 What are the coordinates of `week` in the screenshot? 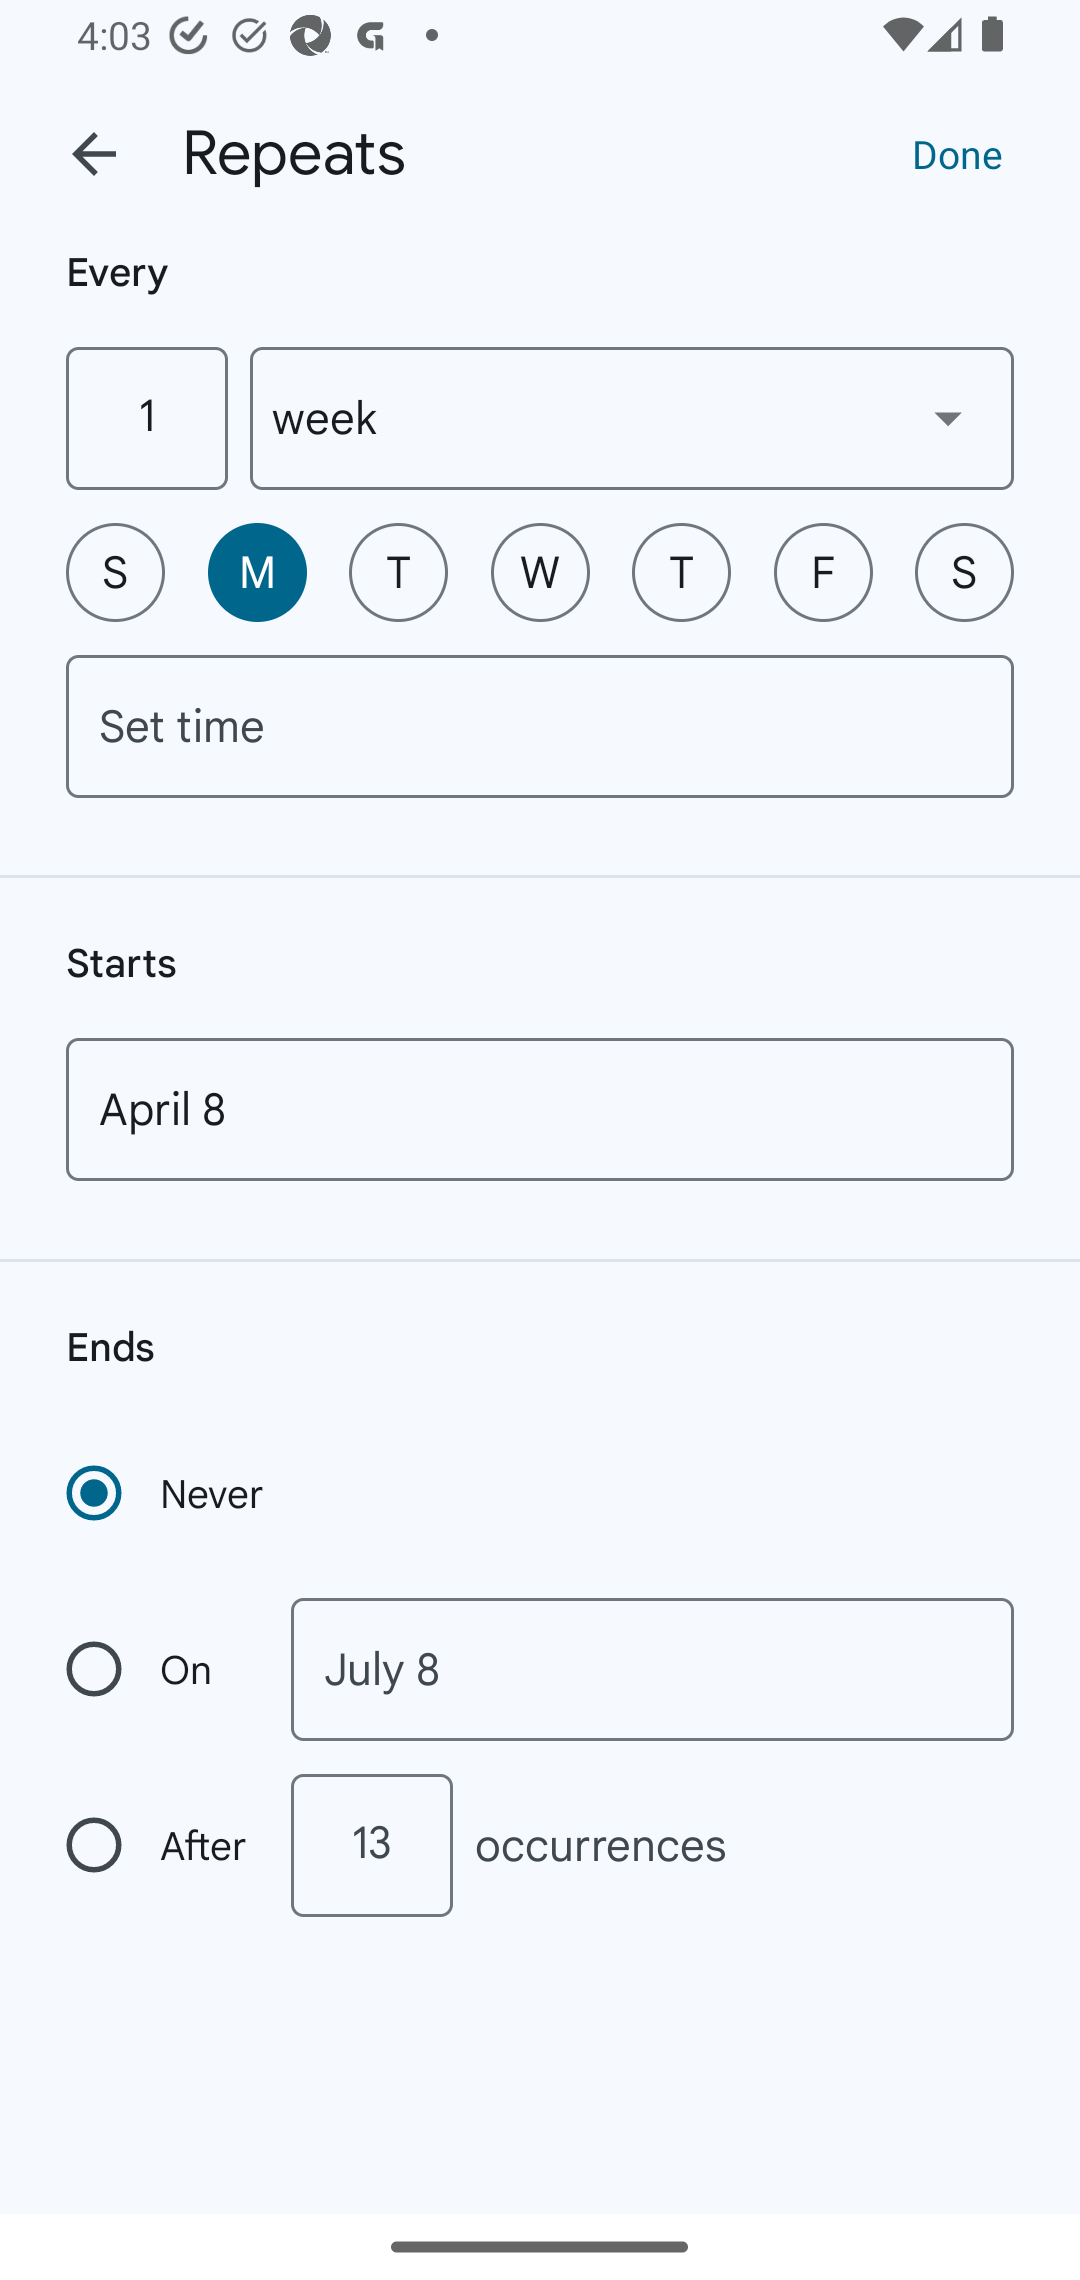 It's located at (632, 418).